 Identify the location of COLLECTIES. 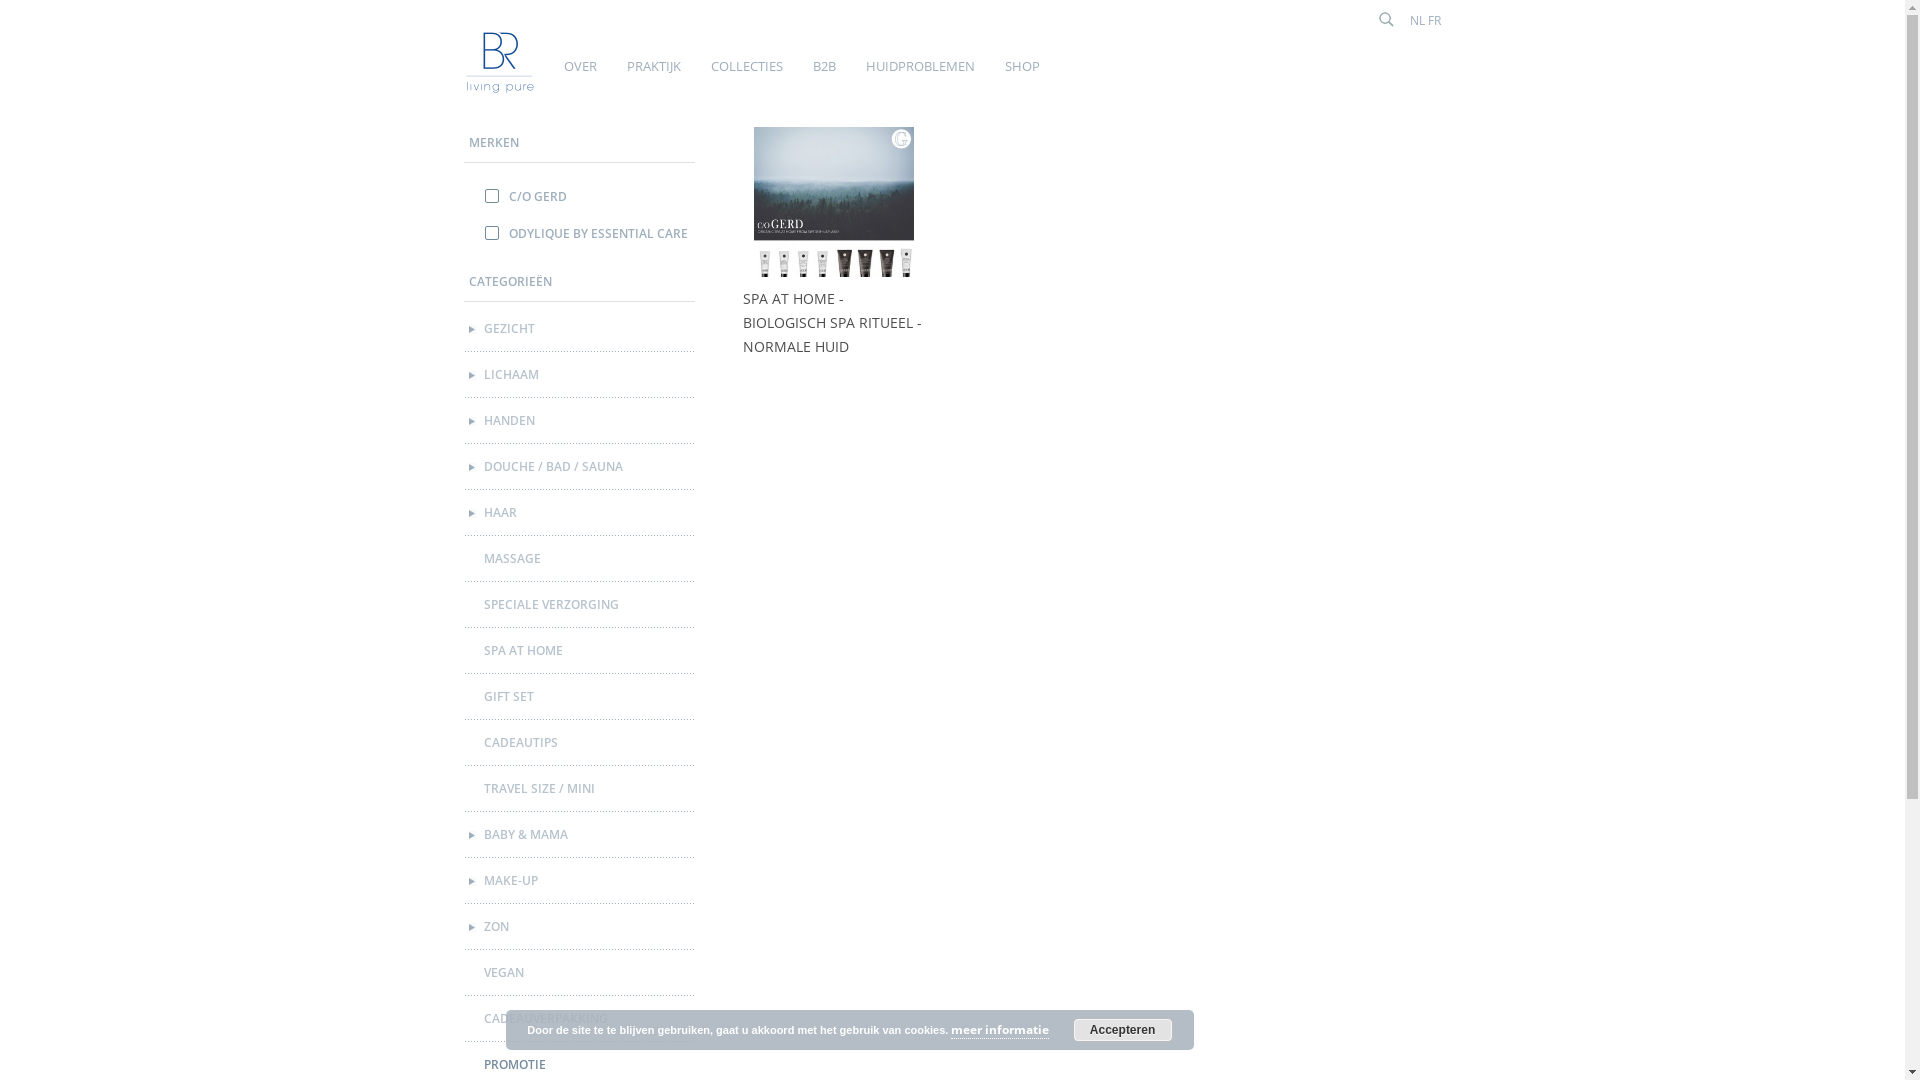
(744, 76).